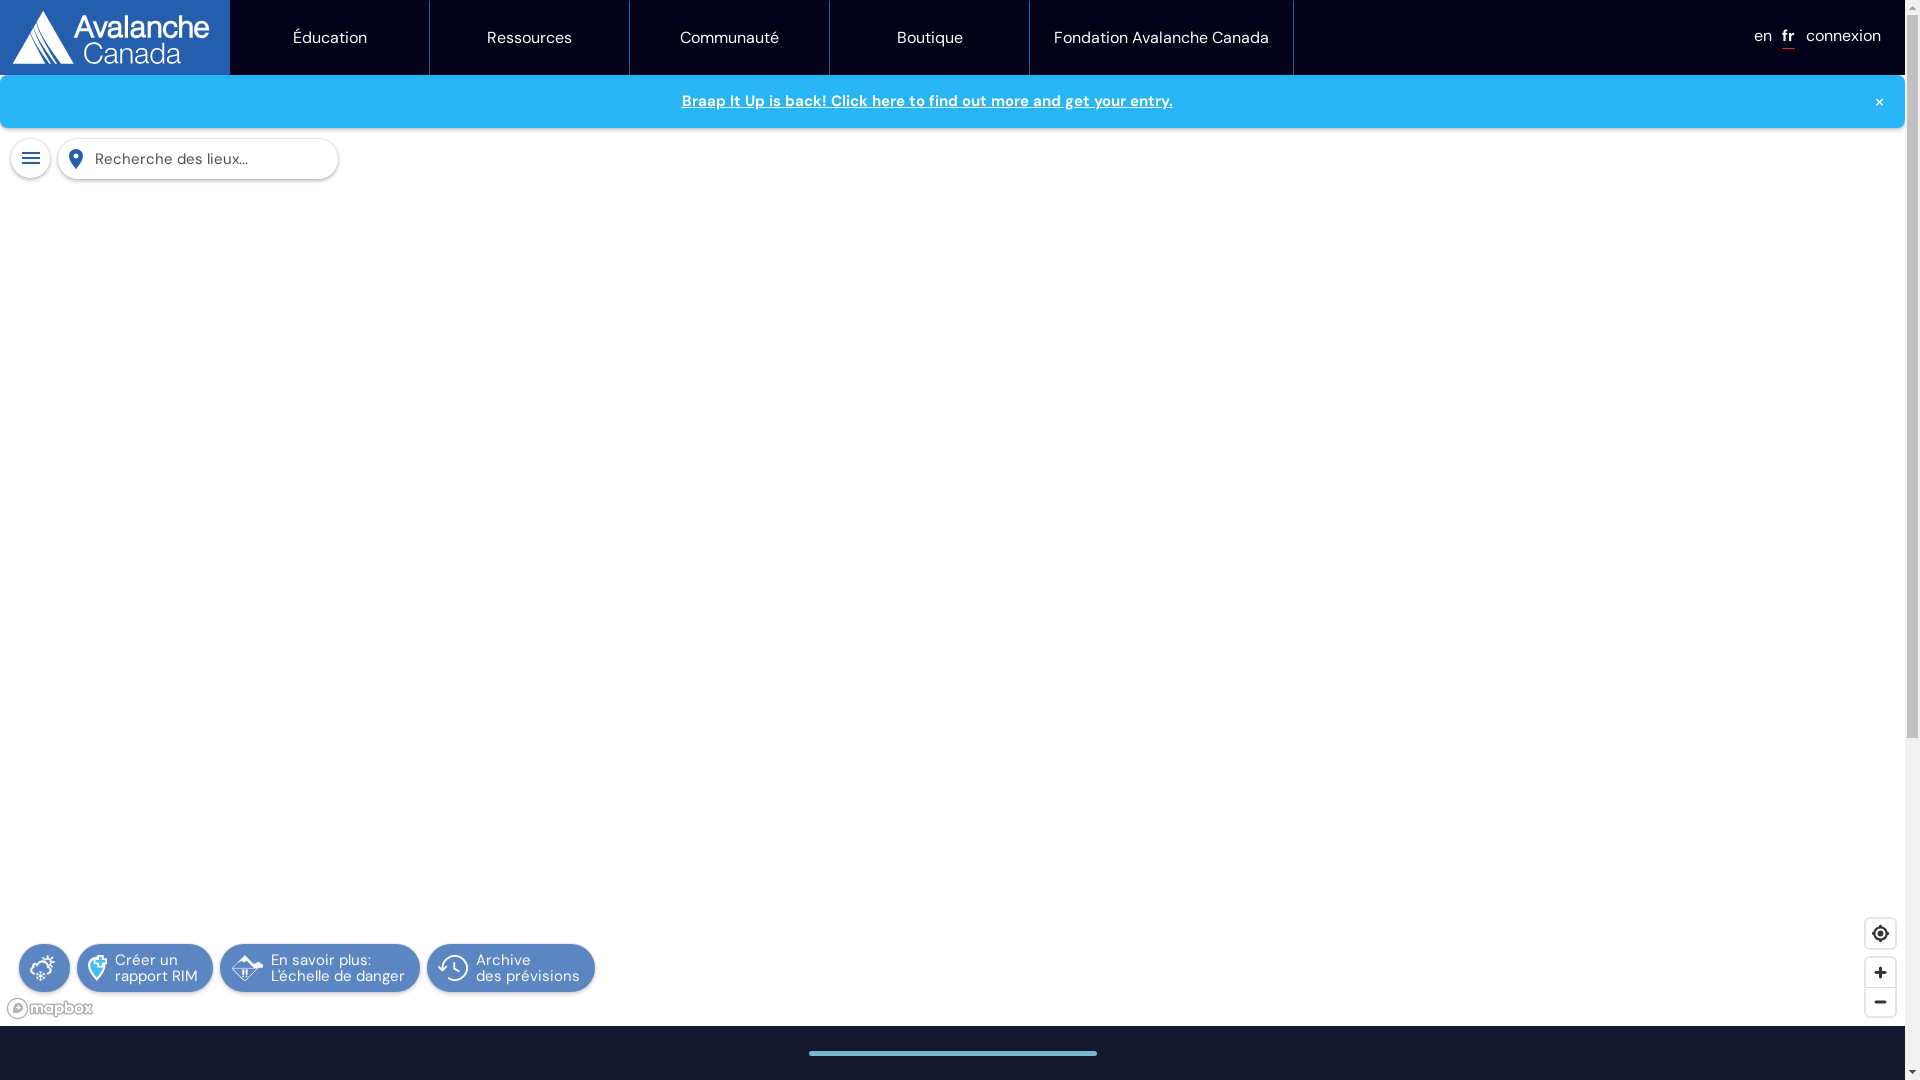 Image resolution: width=1920 pixels, height=1080 pixels. Describe the element at coordinates (929, 38) in the screenshot. I see `Boutique` at that location.